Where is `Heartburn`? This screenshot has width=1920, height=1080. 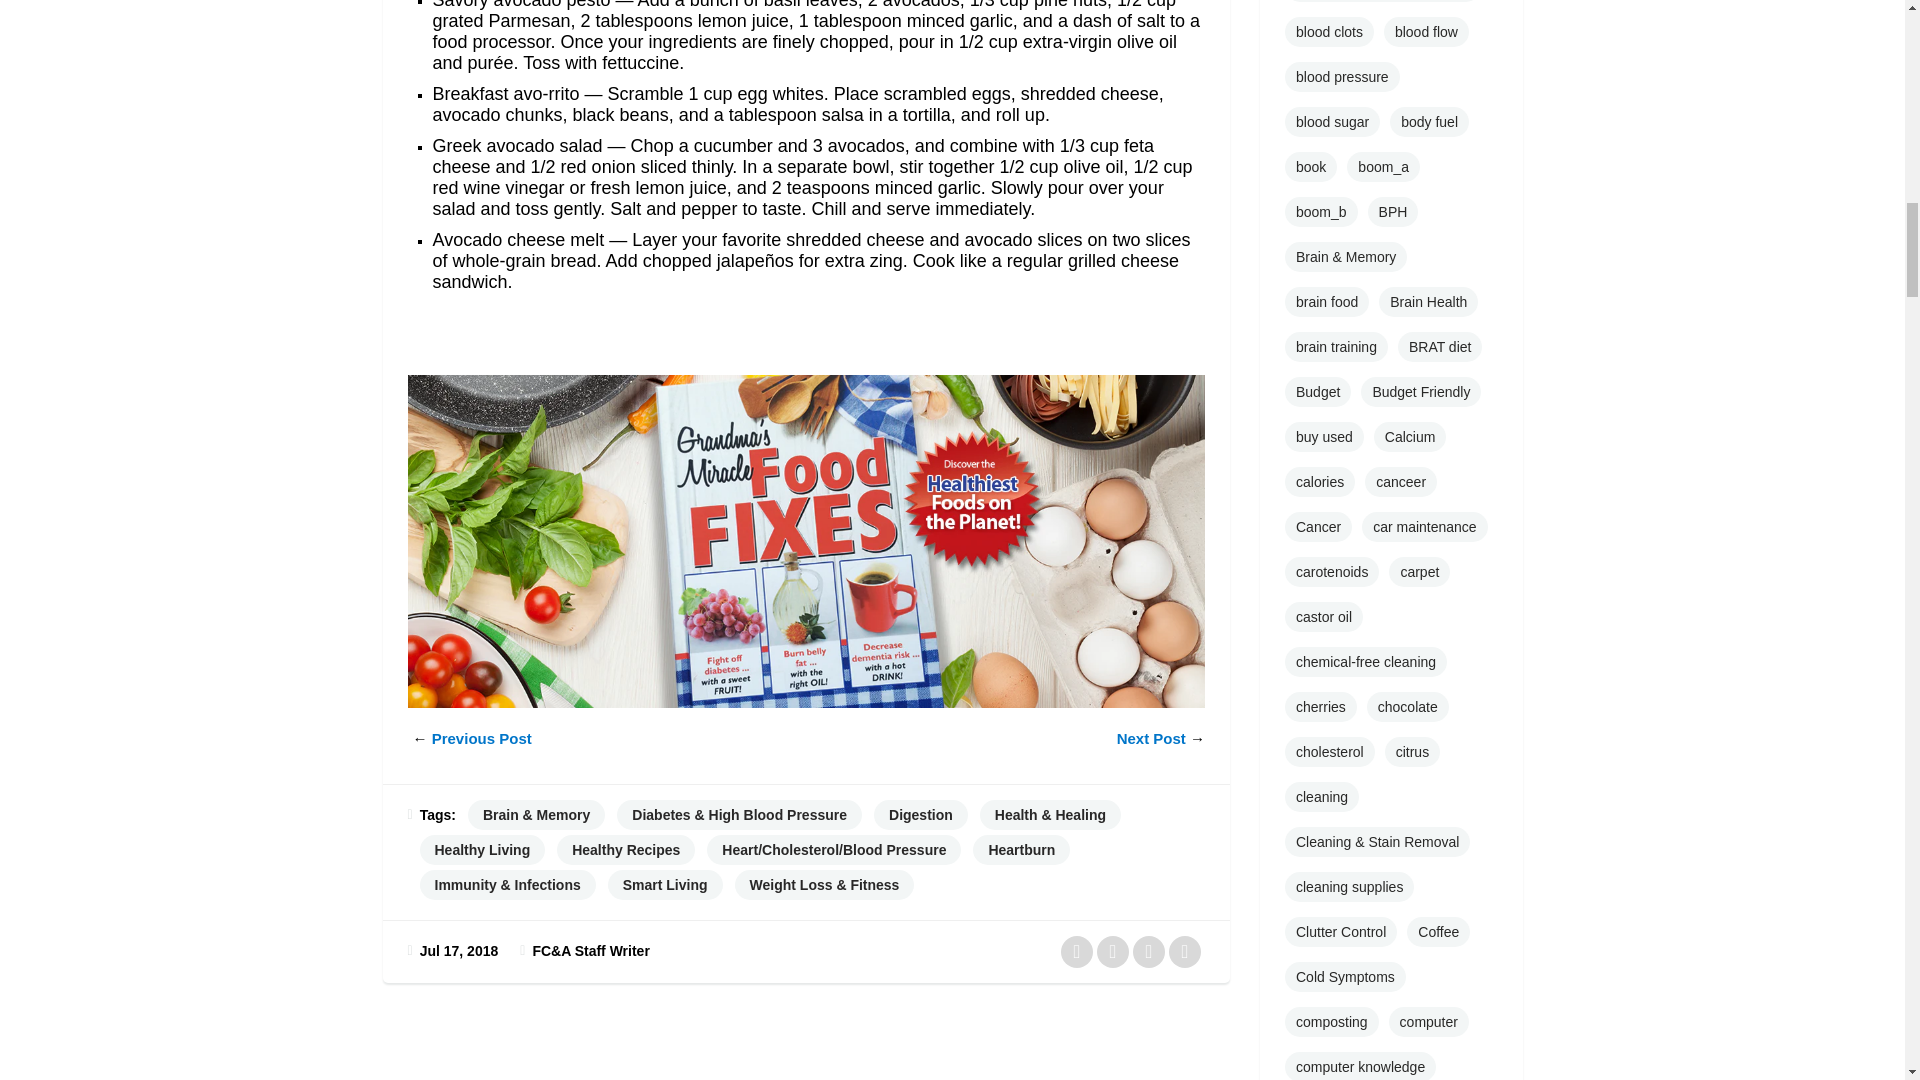 Heartburn is located at coordinates (1021, 850).